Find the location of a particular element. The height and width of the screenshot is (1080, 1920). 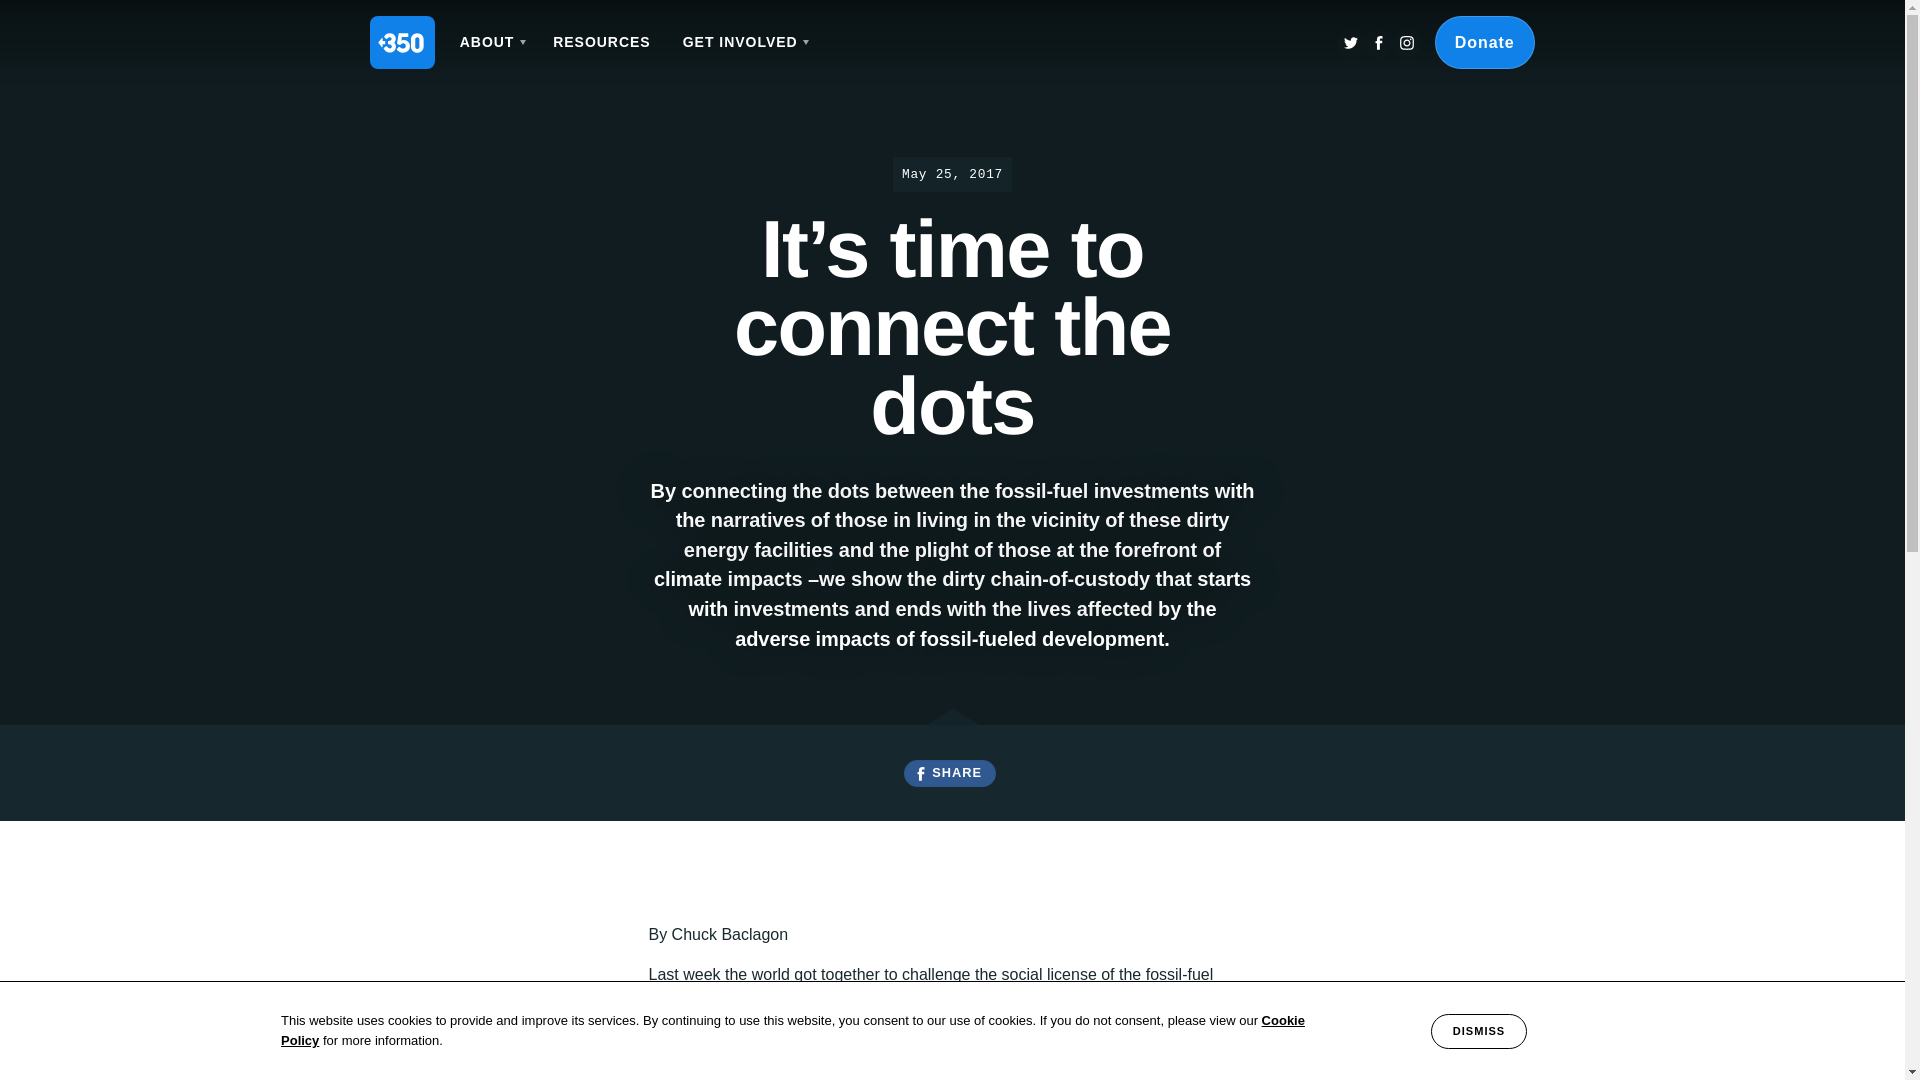

SHARE is located at coordinates (949, 774).